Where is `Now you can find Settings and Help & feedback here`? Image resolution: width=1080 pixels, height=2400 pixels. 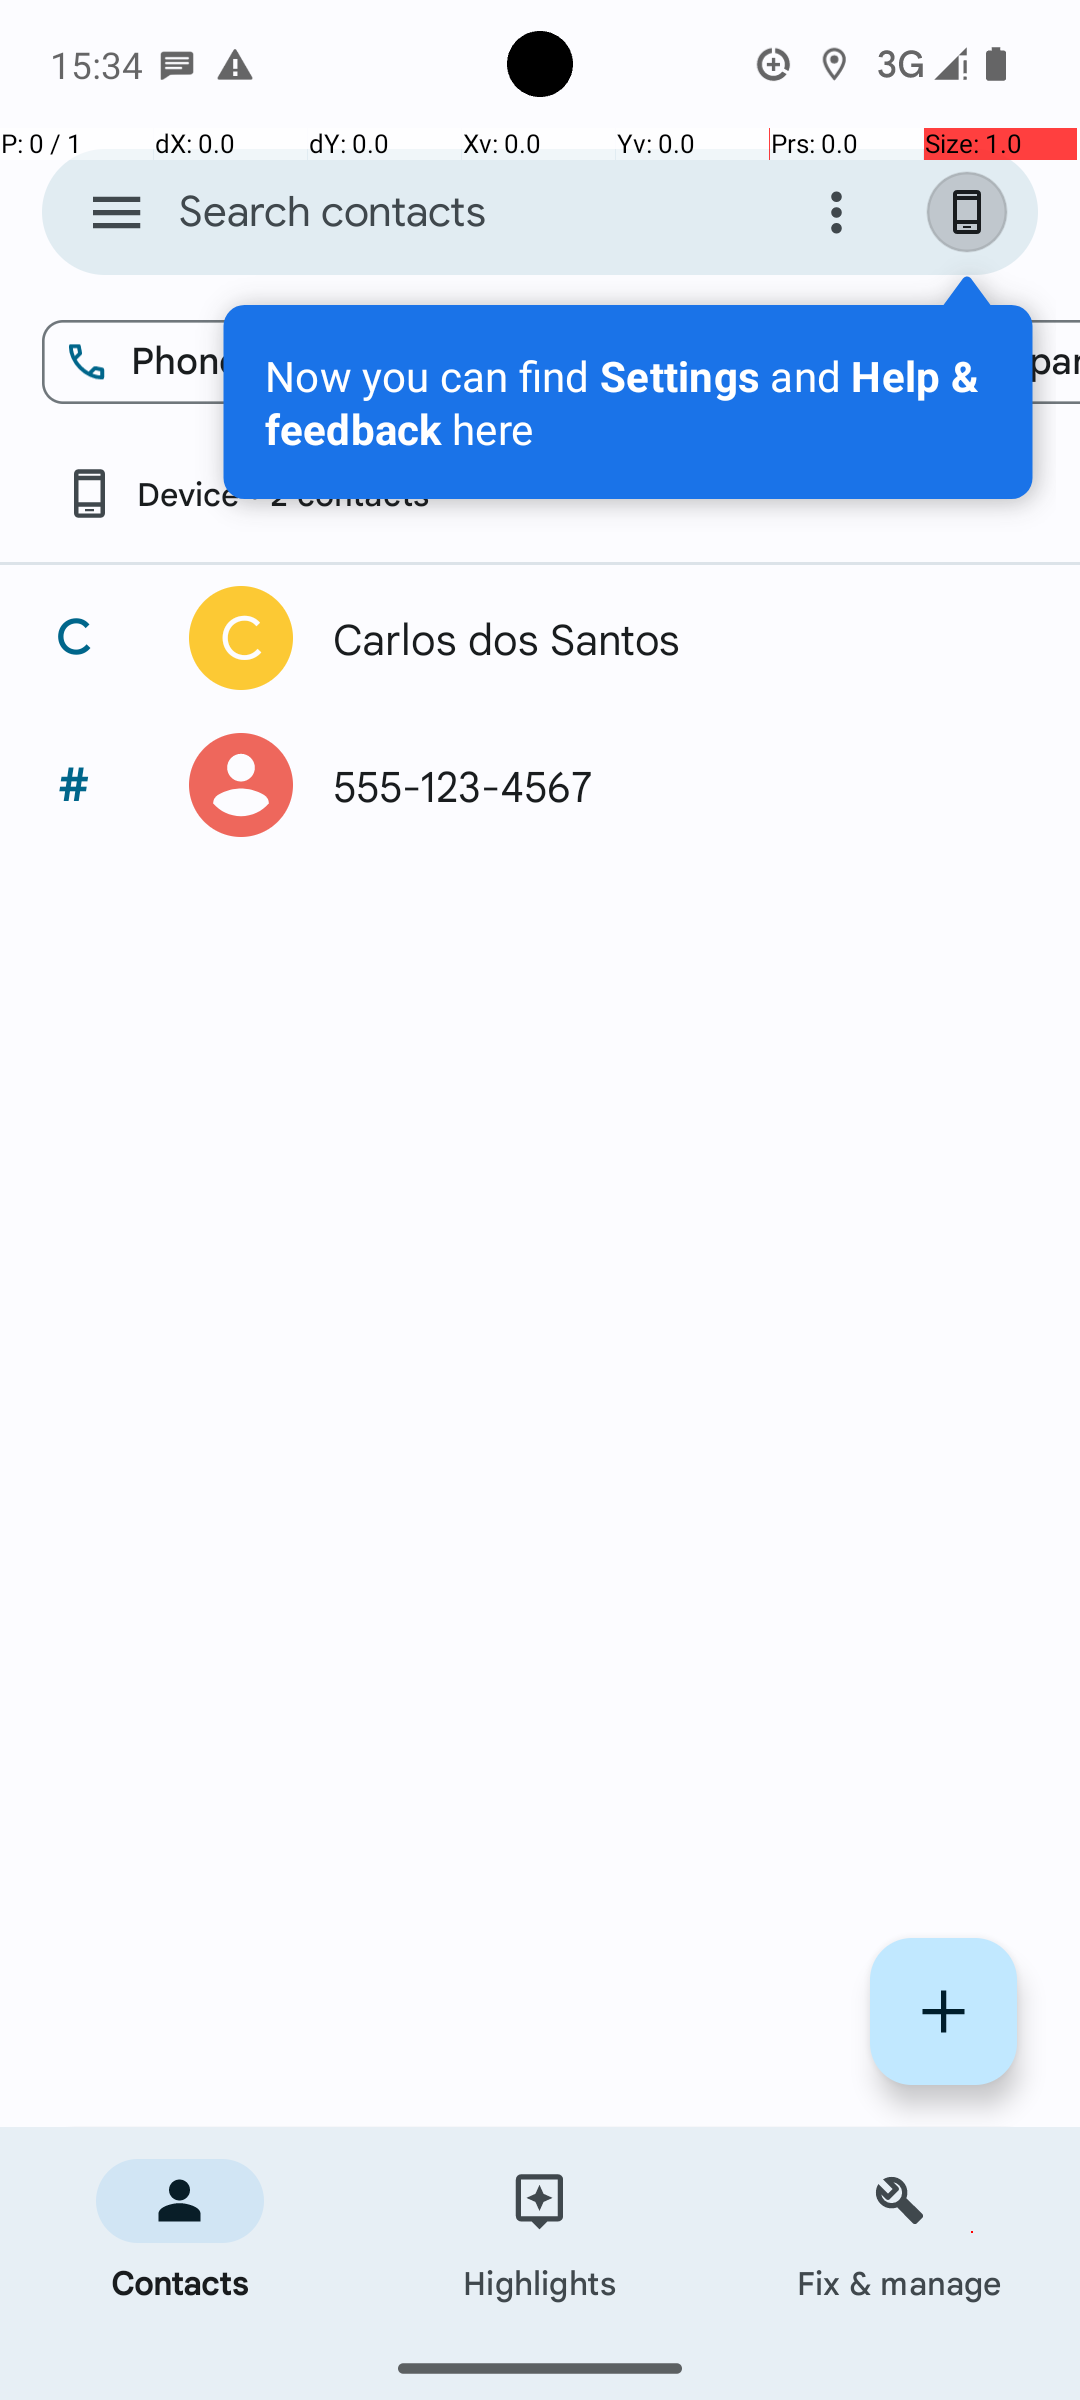
Now you can find Settings and Help & feedback here is located at coordinates (628, 402).